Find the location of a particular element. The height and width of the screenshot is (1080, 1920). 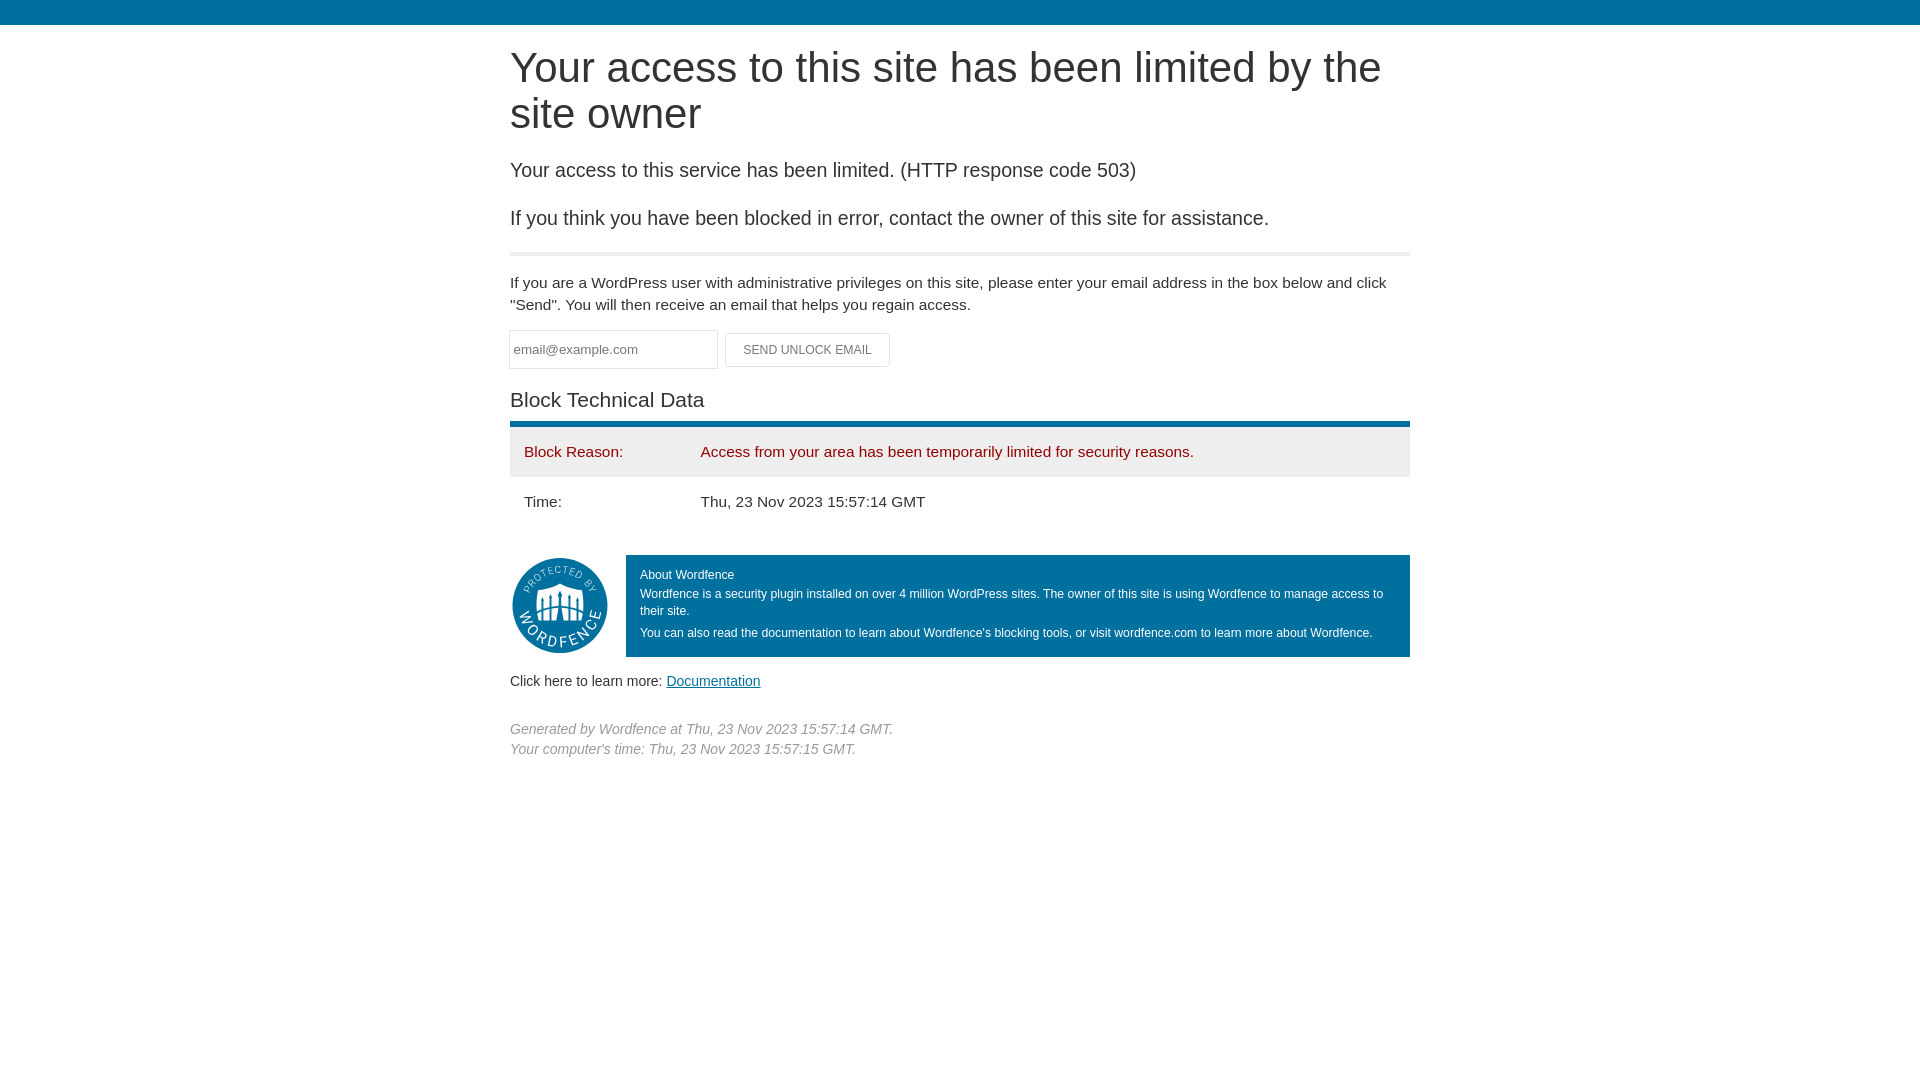

Documentation is located at coordinates (713, 681).